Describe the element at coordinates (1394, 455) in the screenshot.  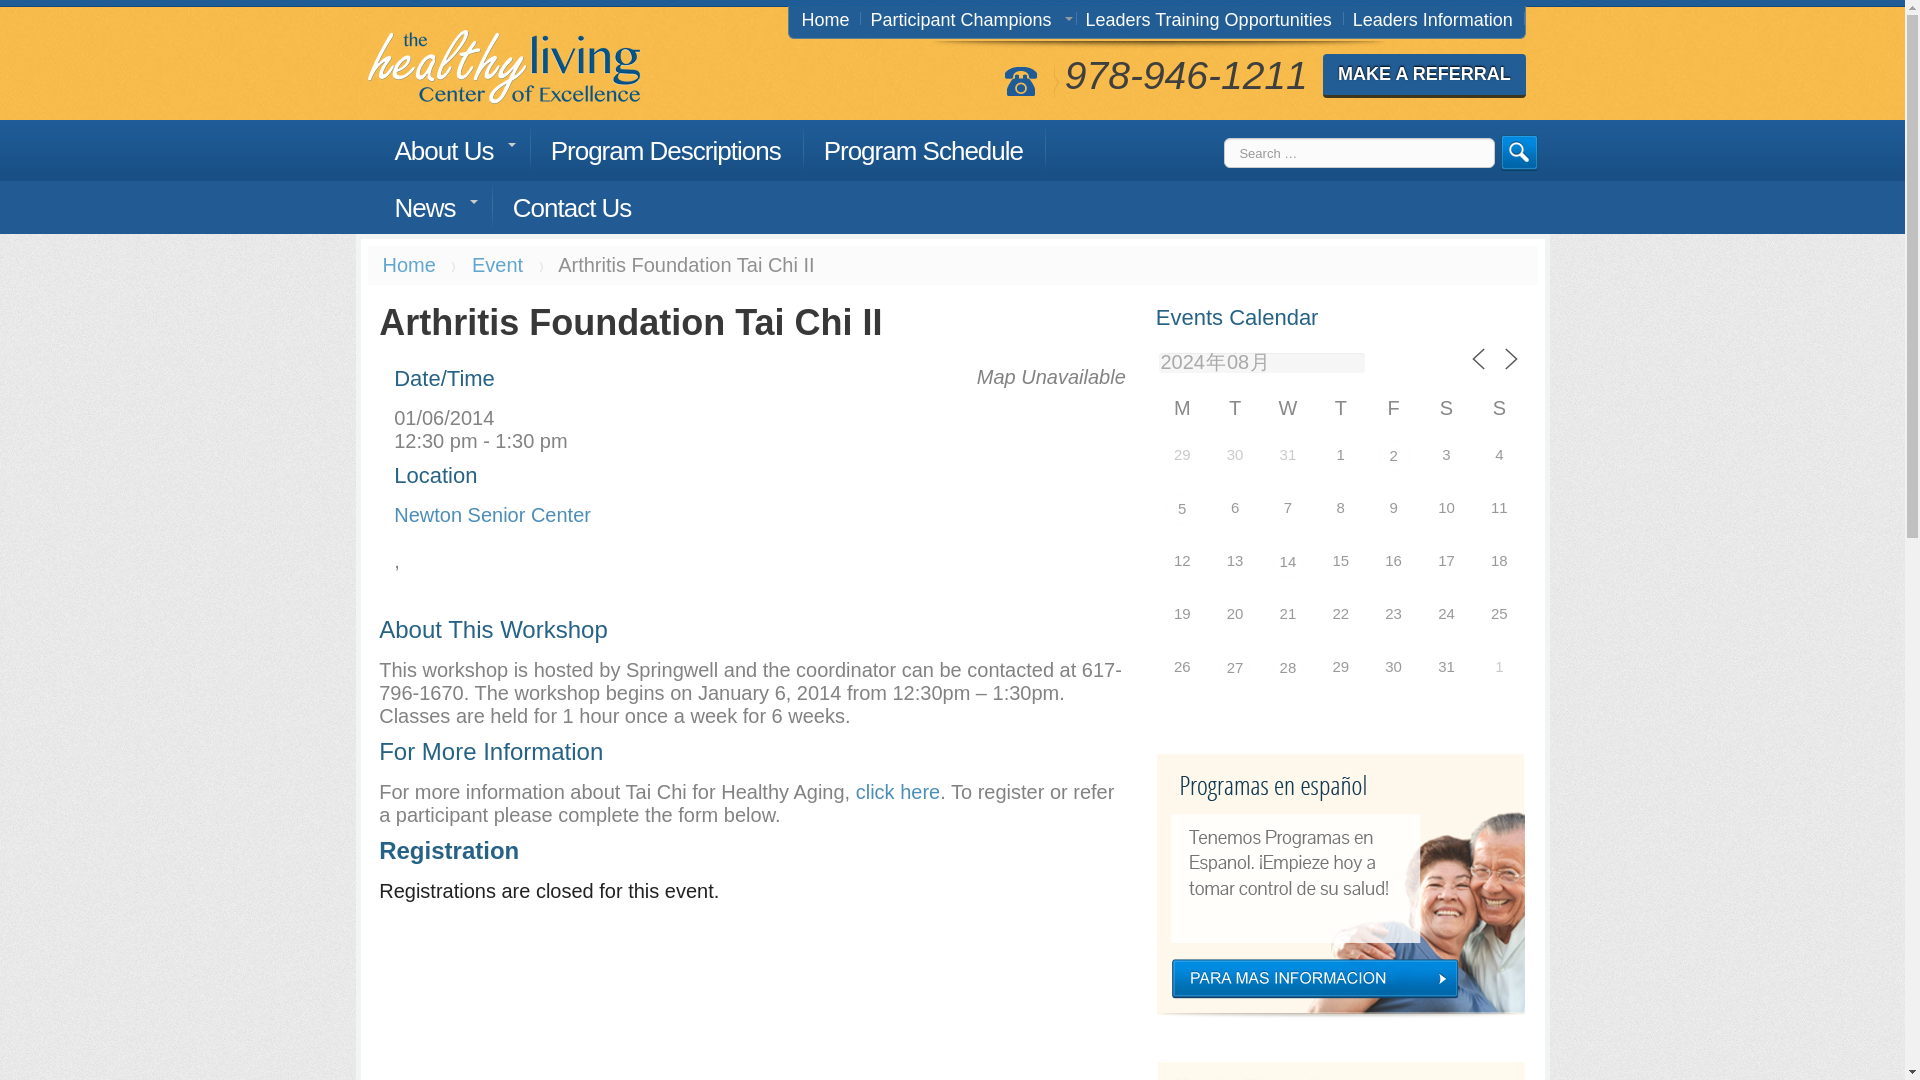
I see `2` at that location.